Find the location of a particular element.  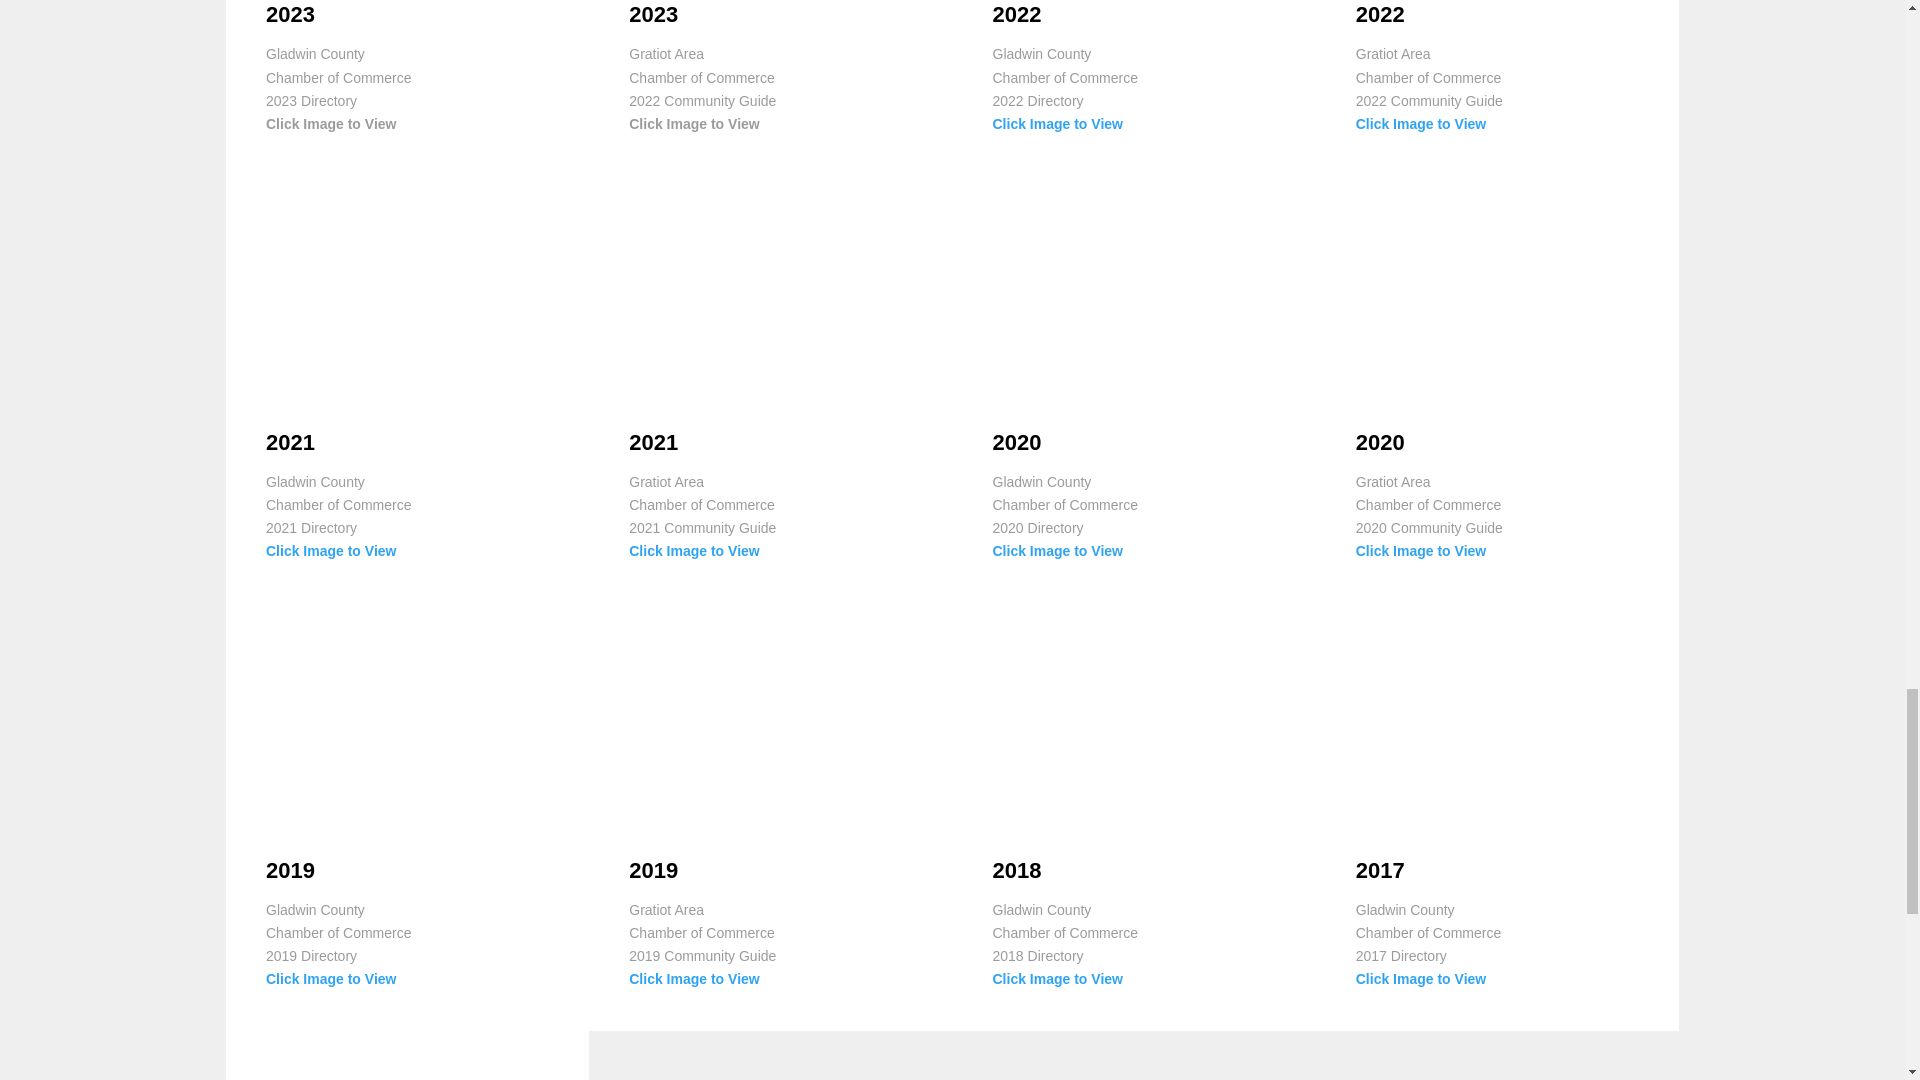

Click Image to View is located at coordinates (694, 551).